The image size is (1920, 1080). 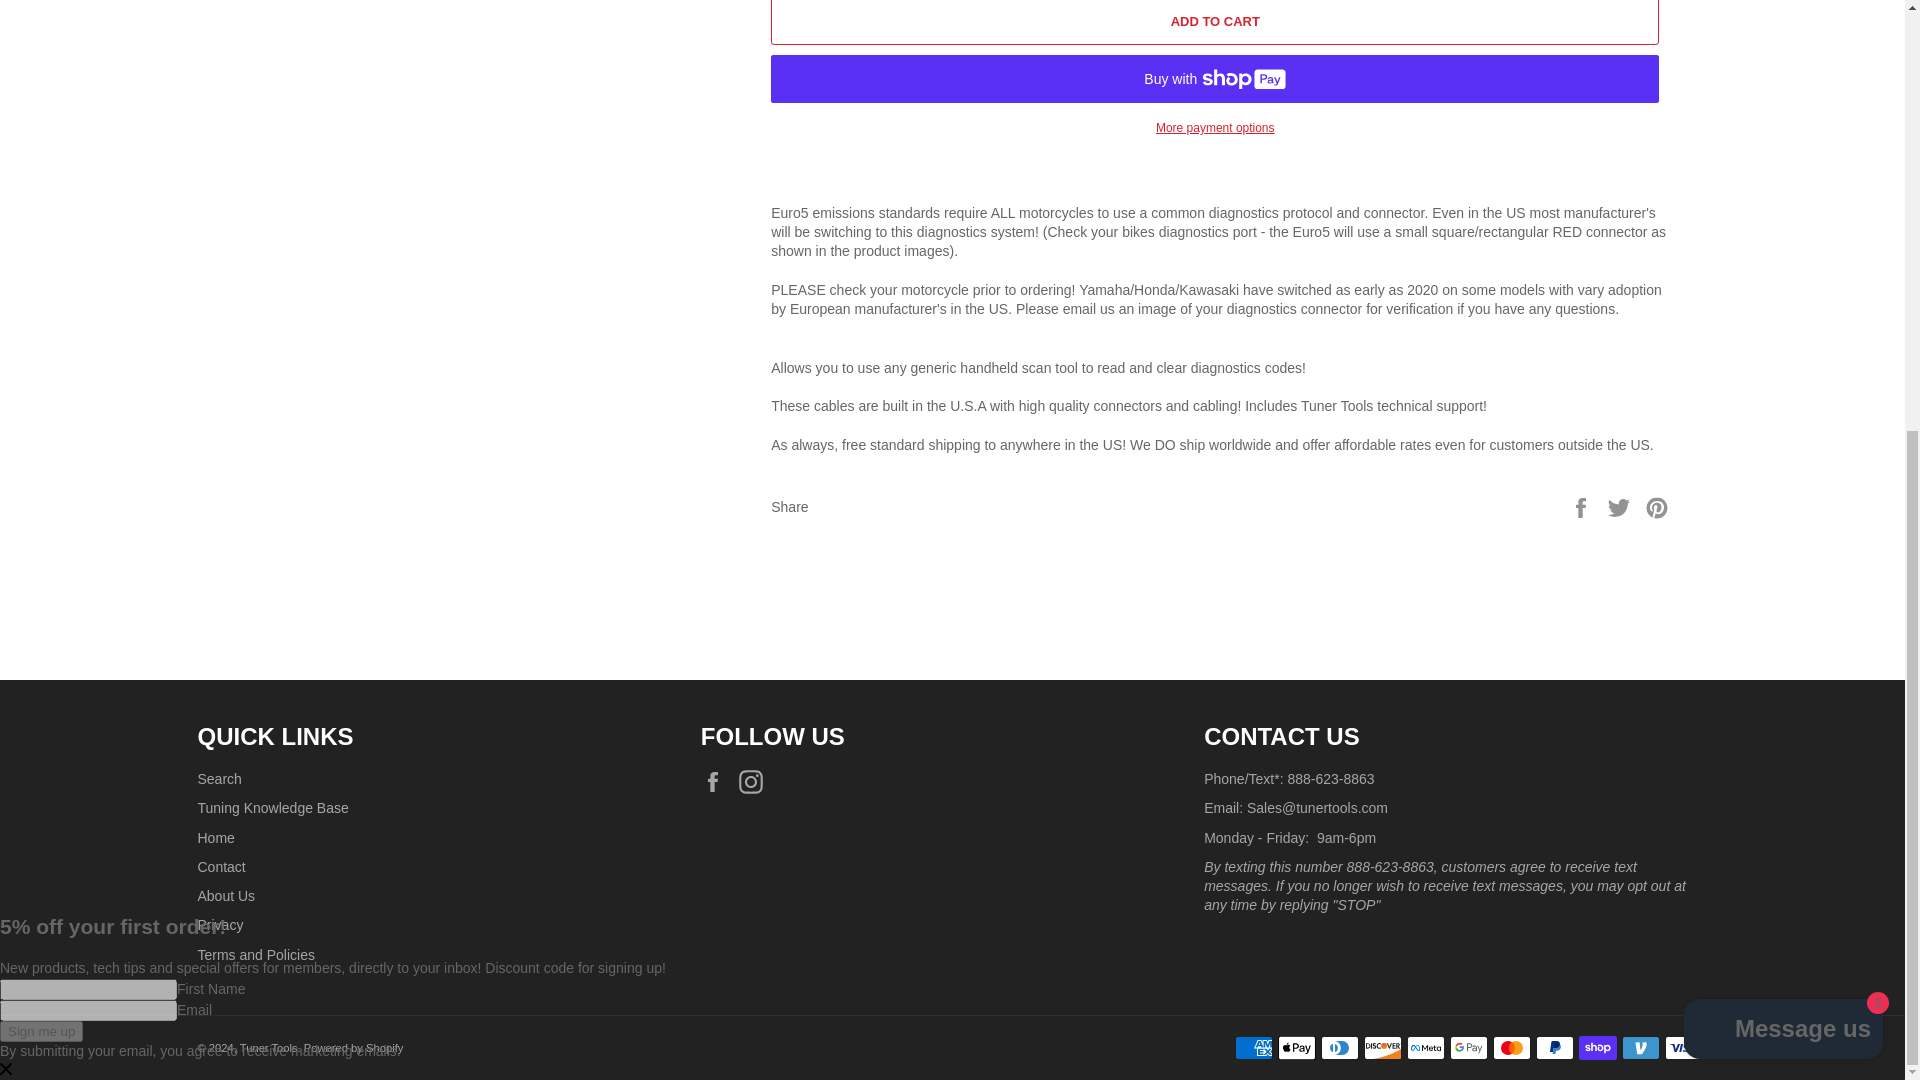 What do you see at coordinates (1582, 506) in the screenshot?
I see `Share on Facebook` at bounding box center [1582, 506].